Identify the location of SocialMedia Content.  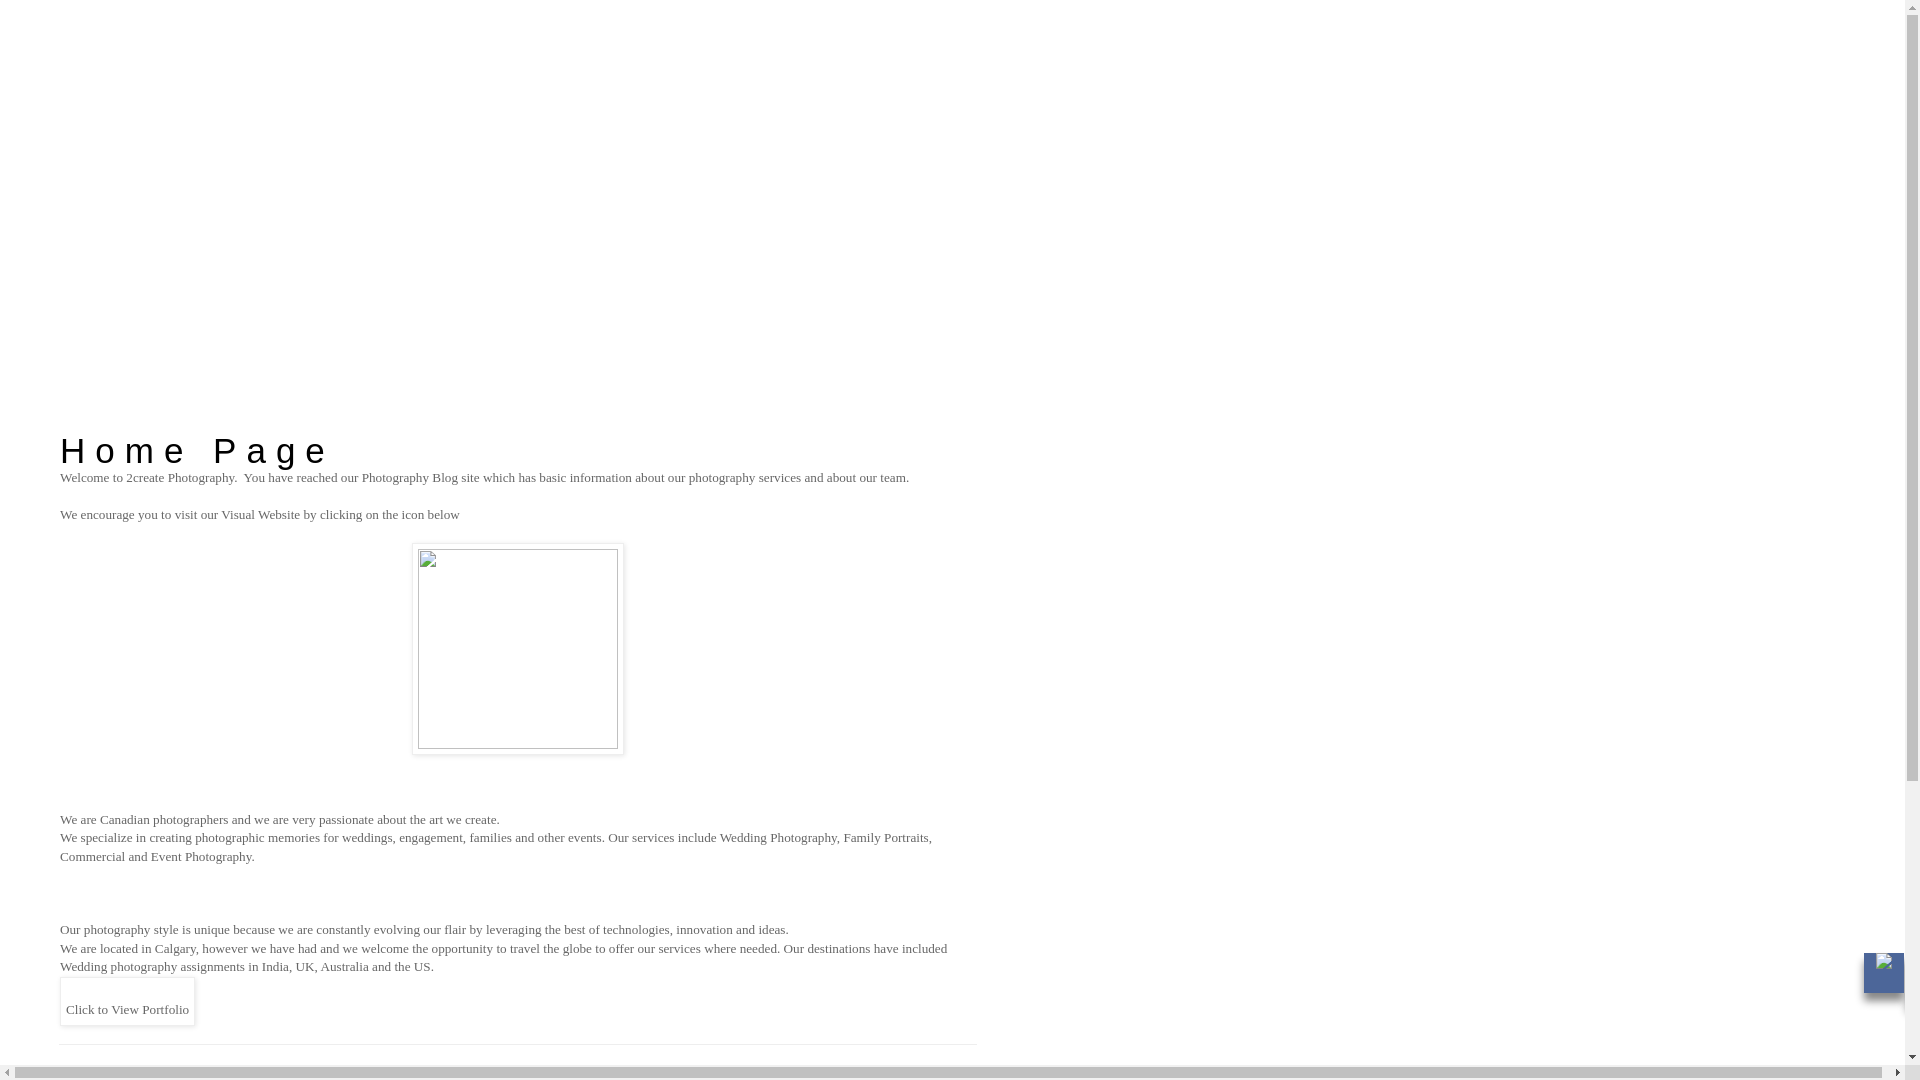
(99, 293).